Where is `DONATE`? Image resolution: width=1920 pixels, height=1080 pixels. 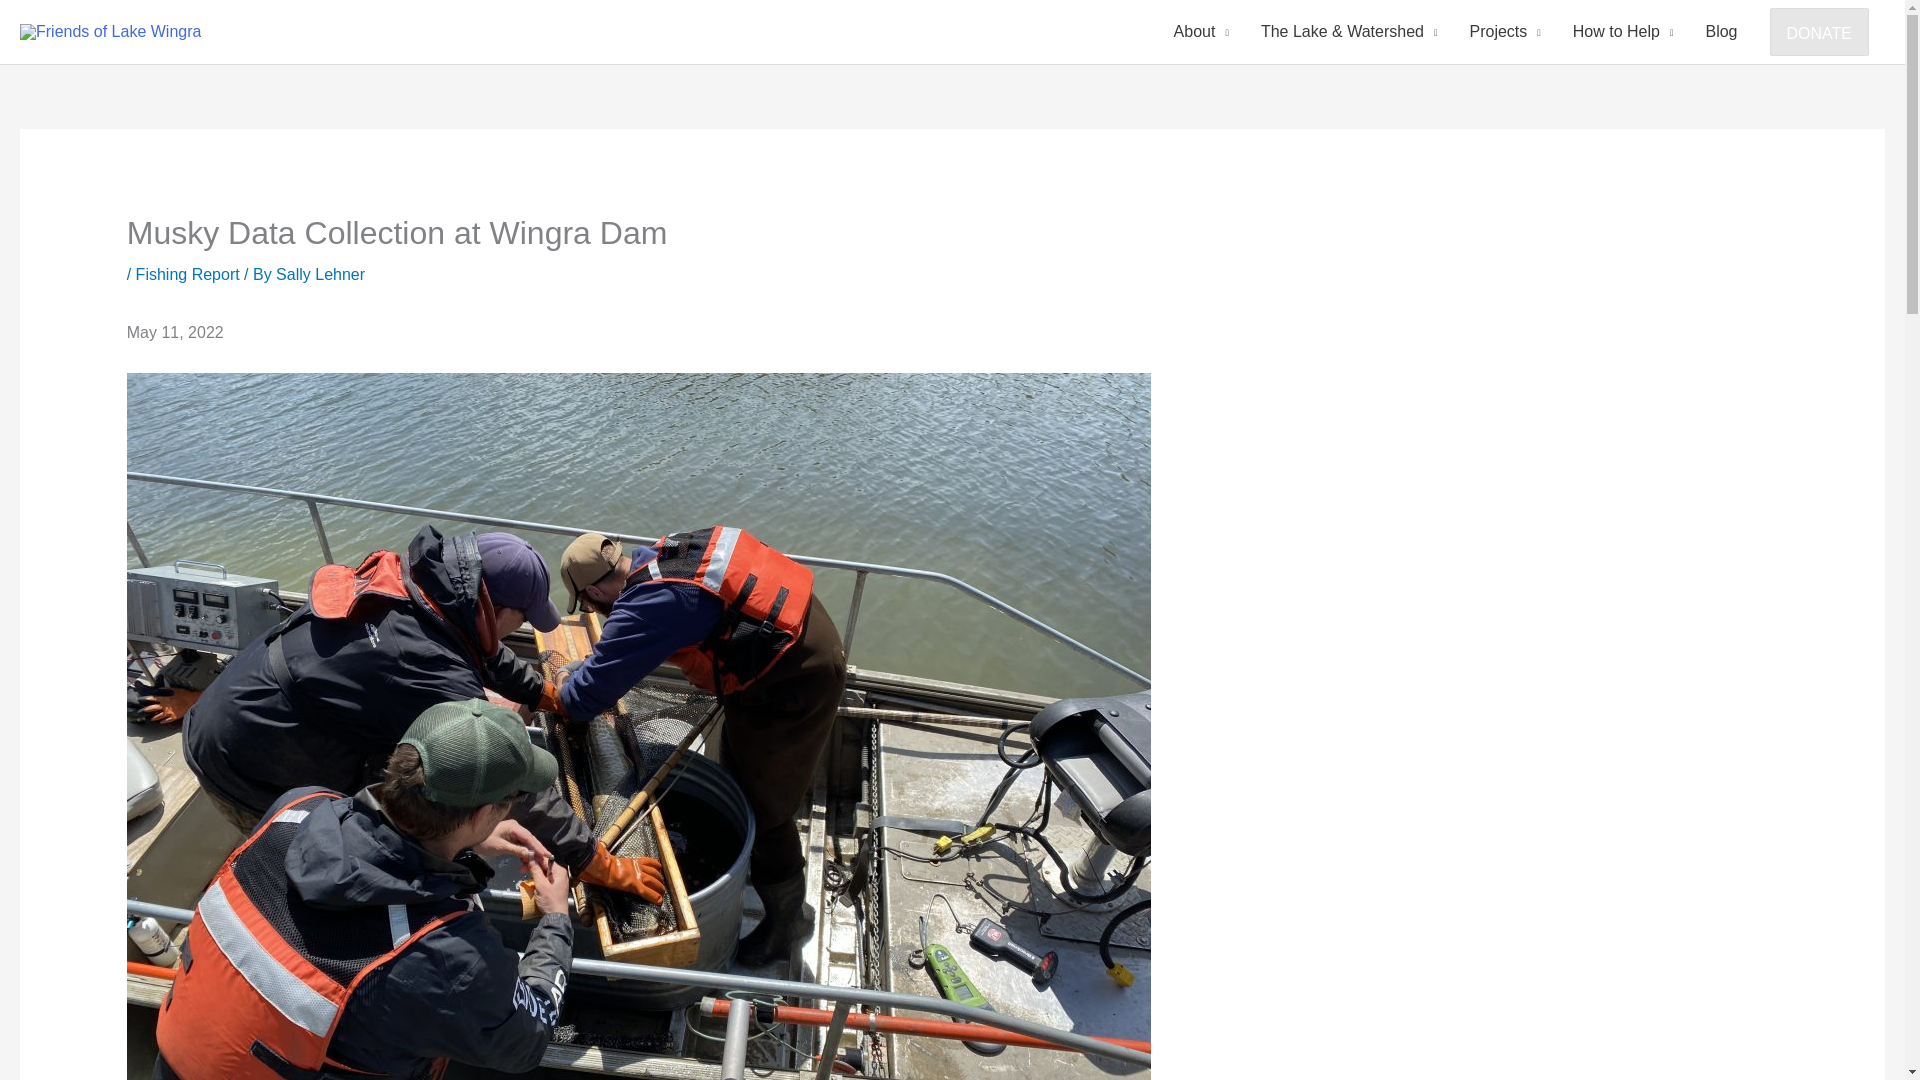
DONATE is located at coordinates (1820, 32).